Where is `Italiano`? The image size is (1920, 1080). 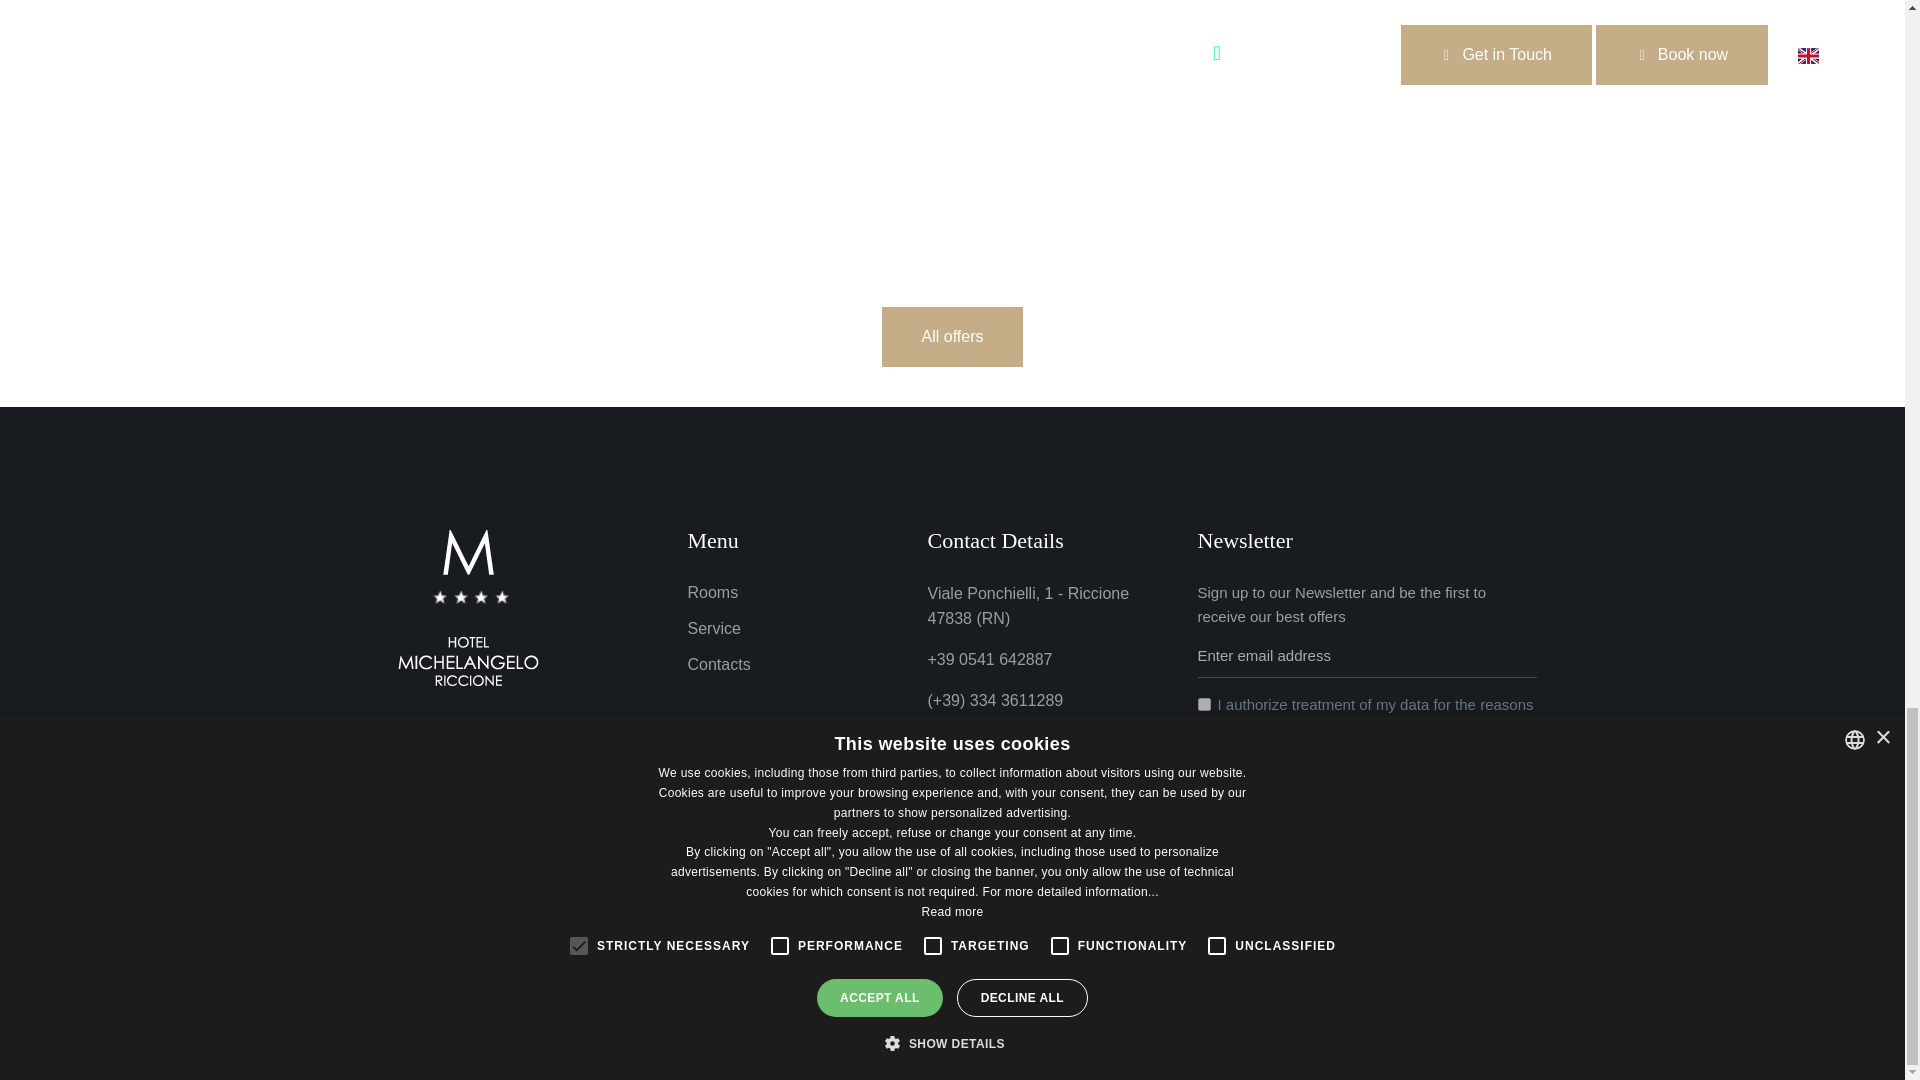
Italiano is located at coordinates (389, 723).